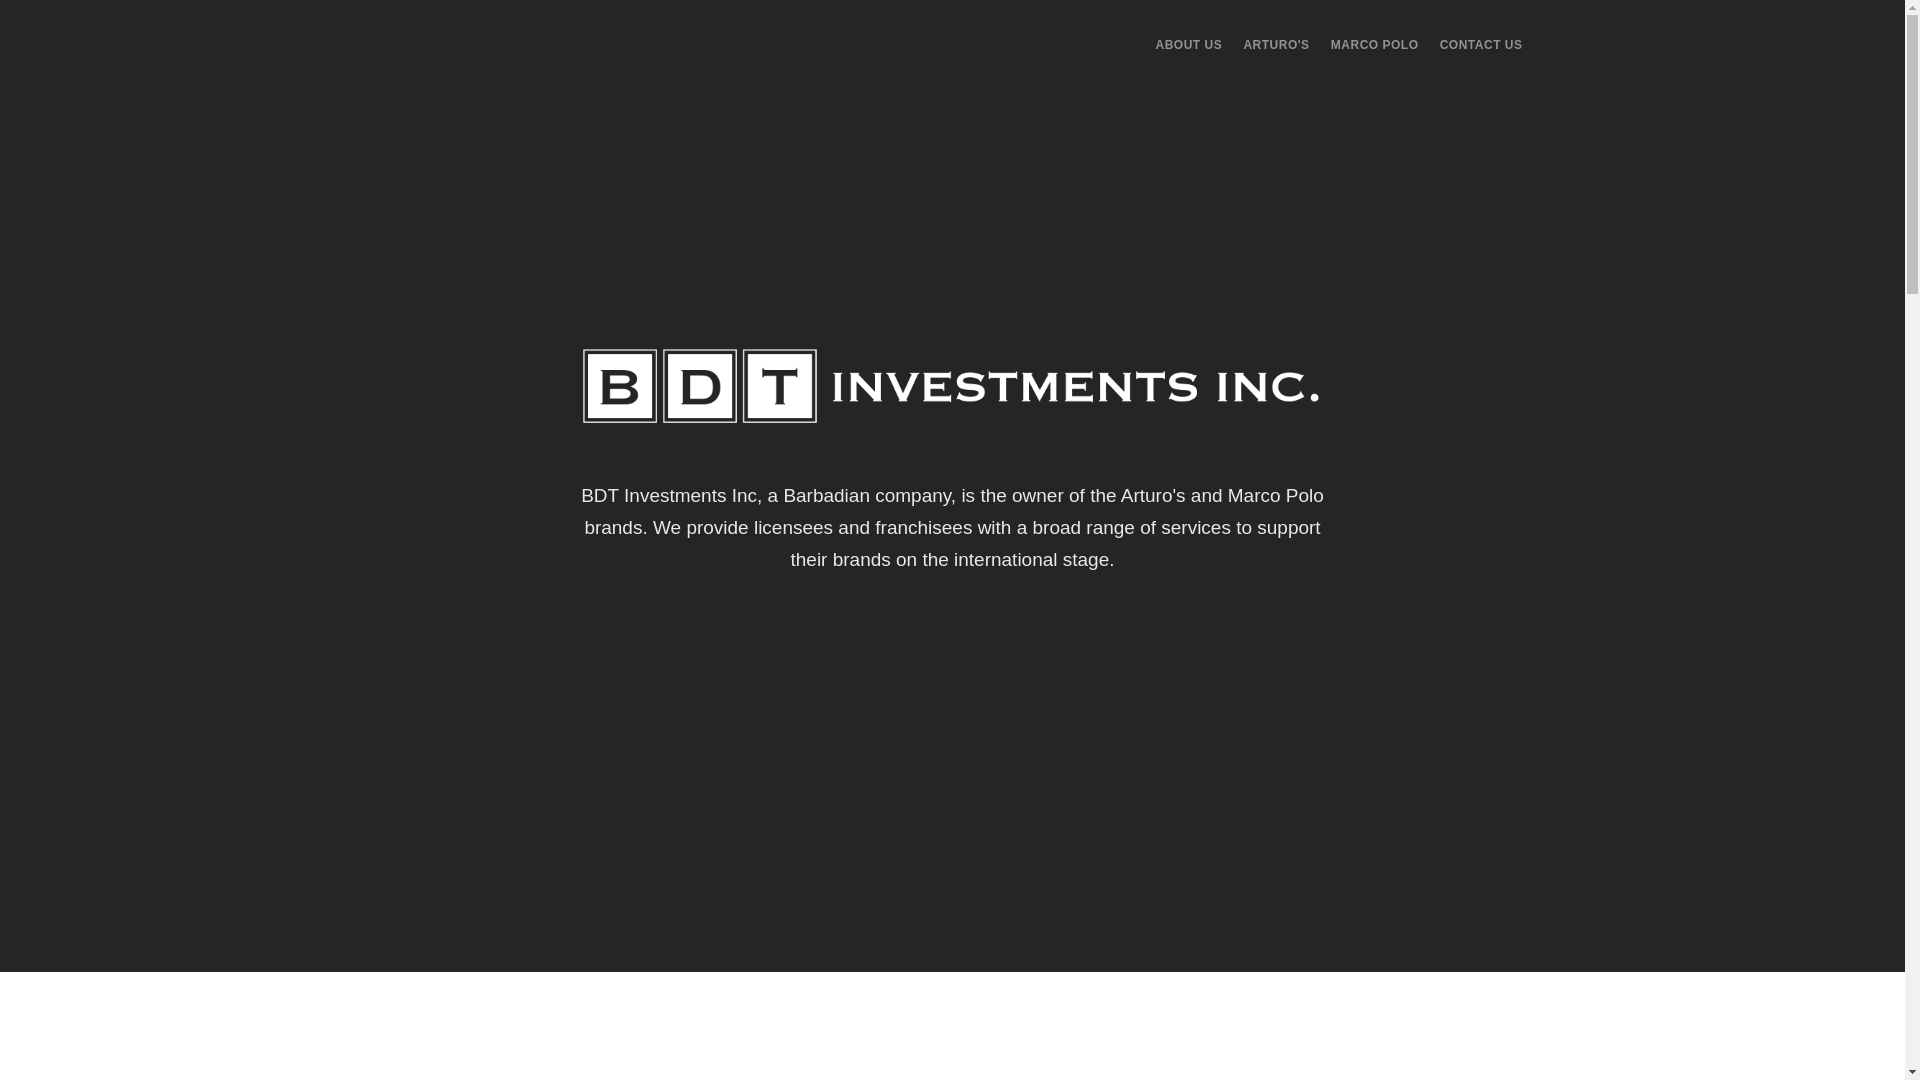 Image resolution: width=1920 pixels, height=1080 pixels. What do you see at coordinates (1374, 44) in the screenshot?
I see `MARCO POLO` at bounding box center [1374, 44].